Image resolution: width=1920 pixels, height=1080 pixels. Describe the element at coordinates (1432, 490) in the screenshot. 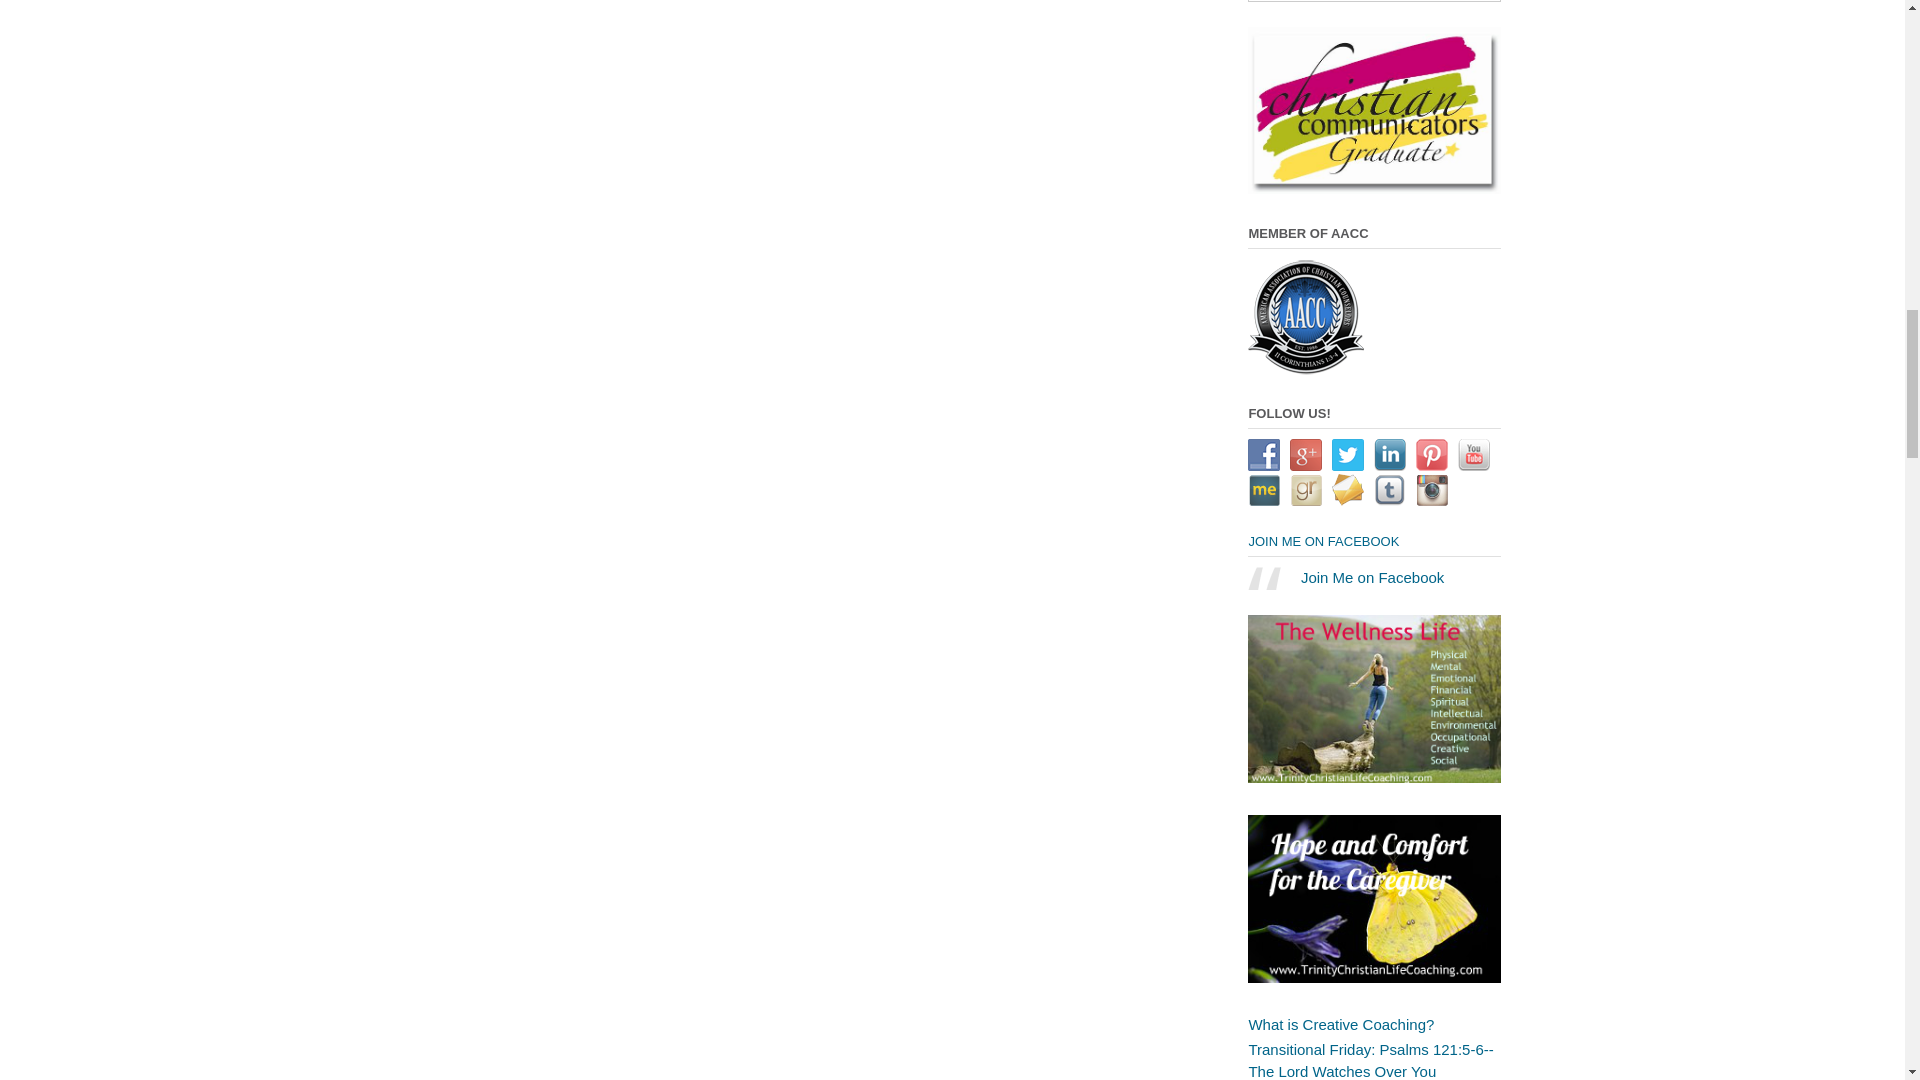

I see `Follow Us on Instagram` at that location.